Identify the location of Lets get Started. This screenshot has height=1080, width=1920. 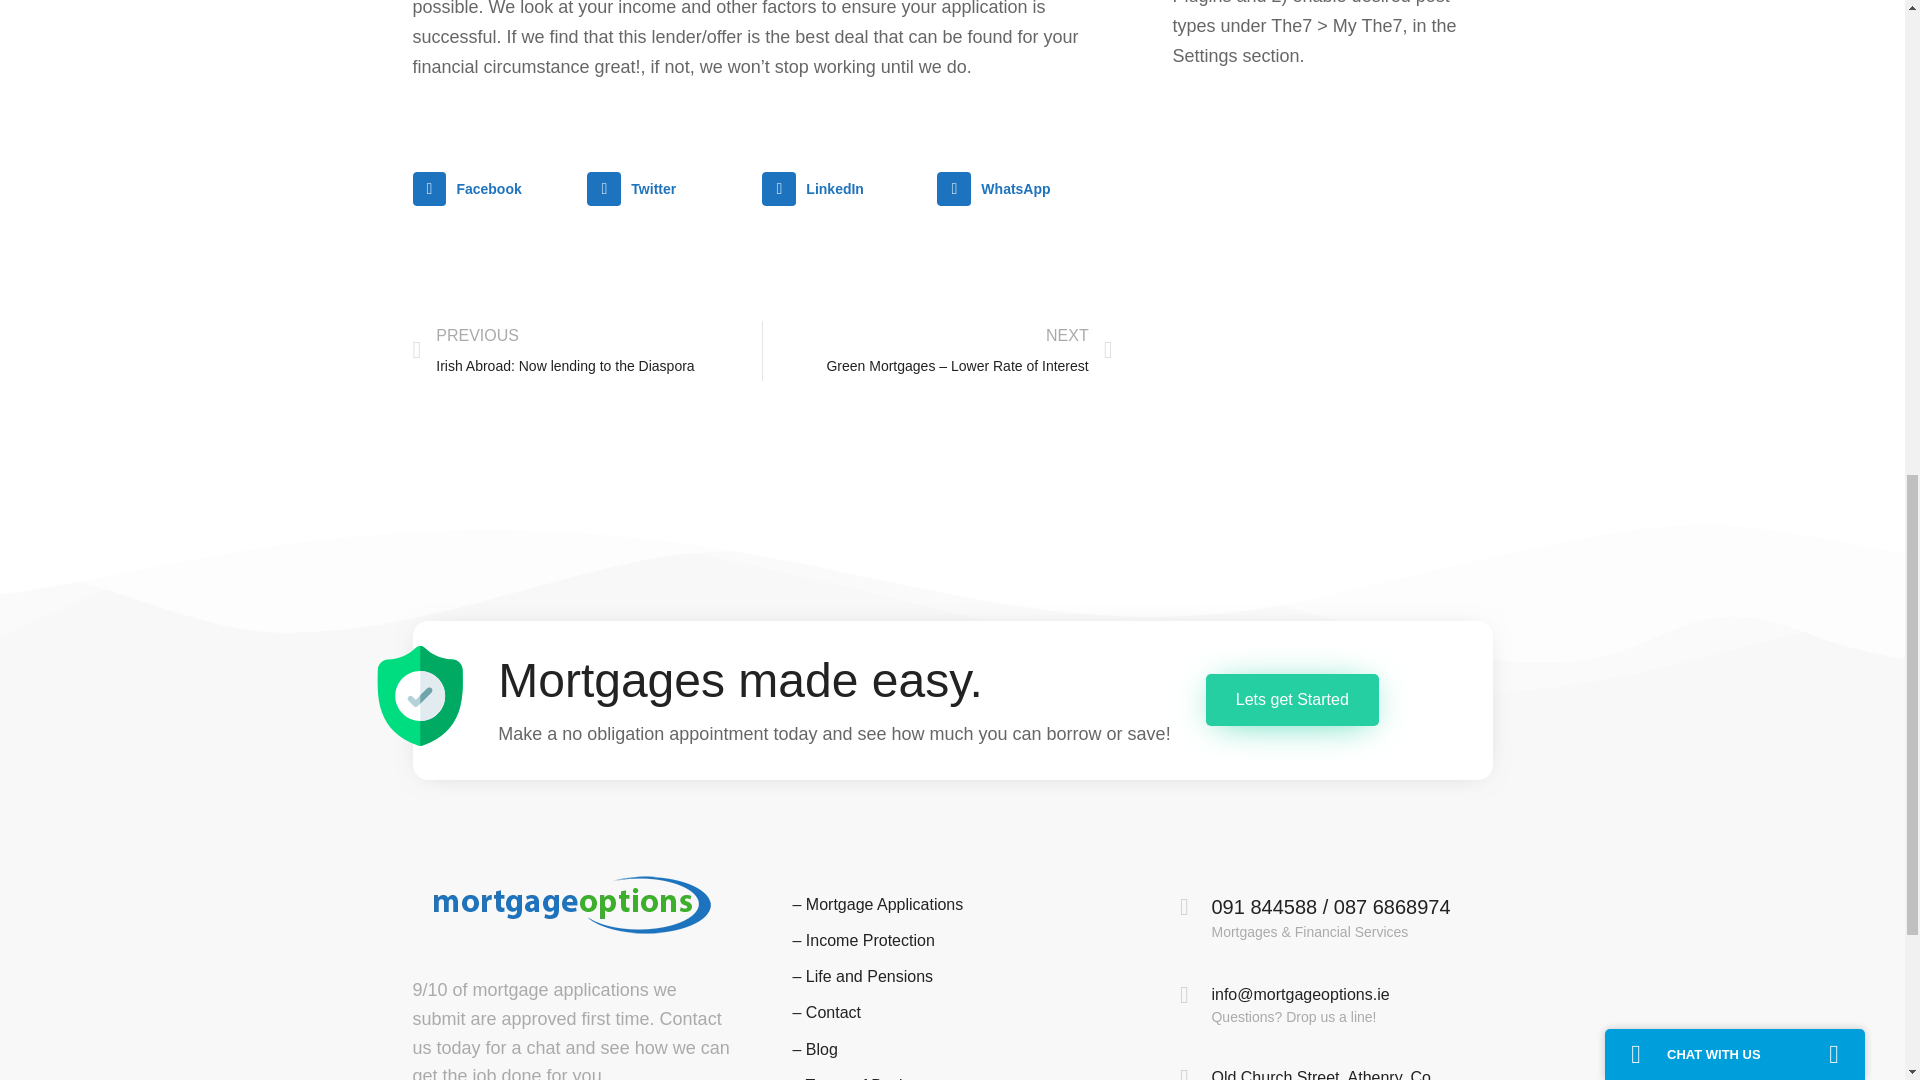
(1292, 700).